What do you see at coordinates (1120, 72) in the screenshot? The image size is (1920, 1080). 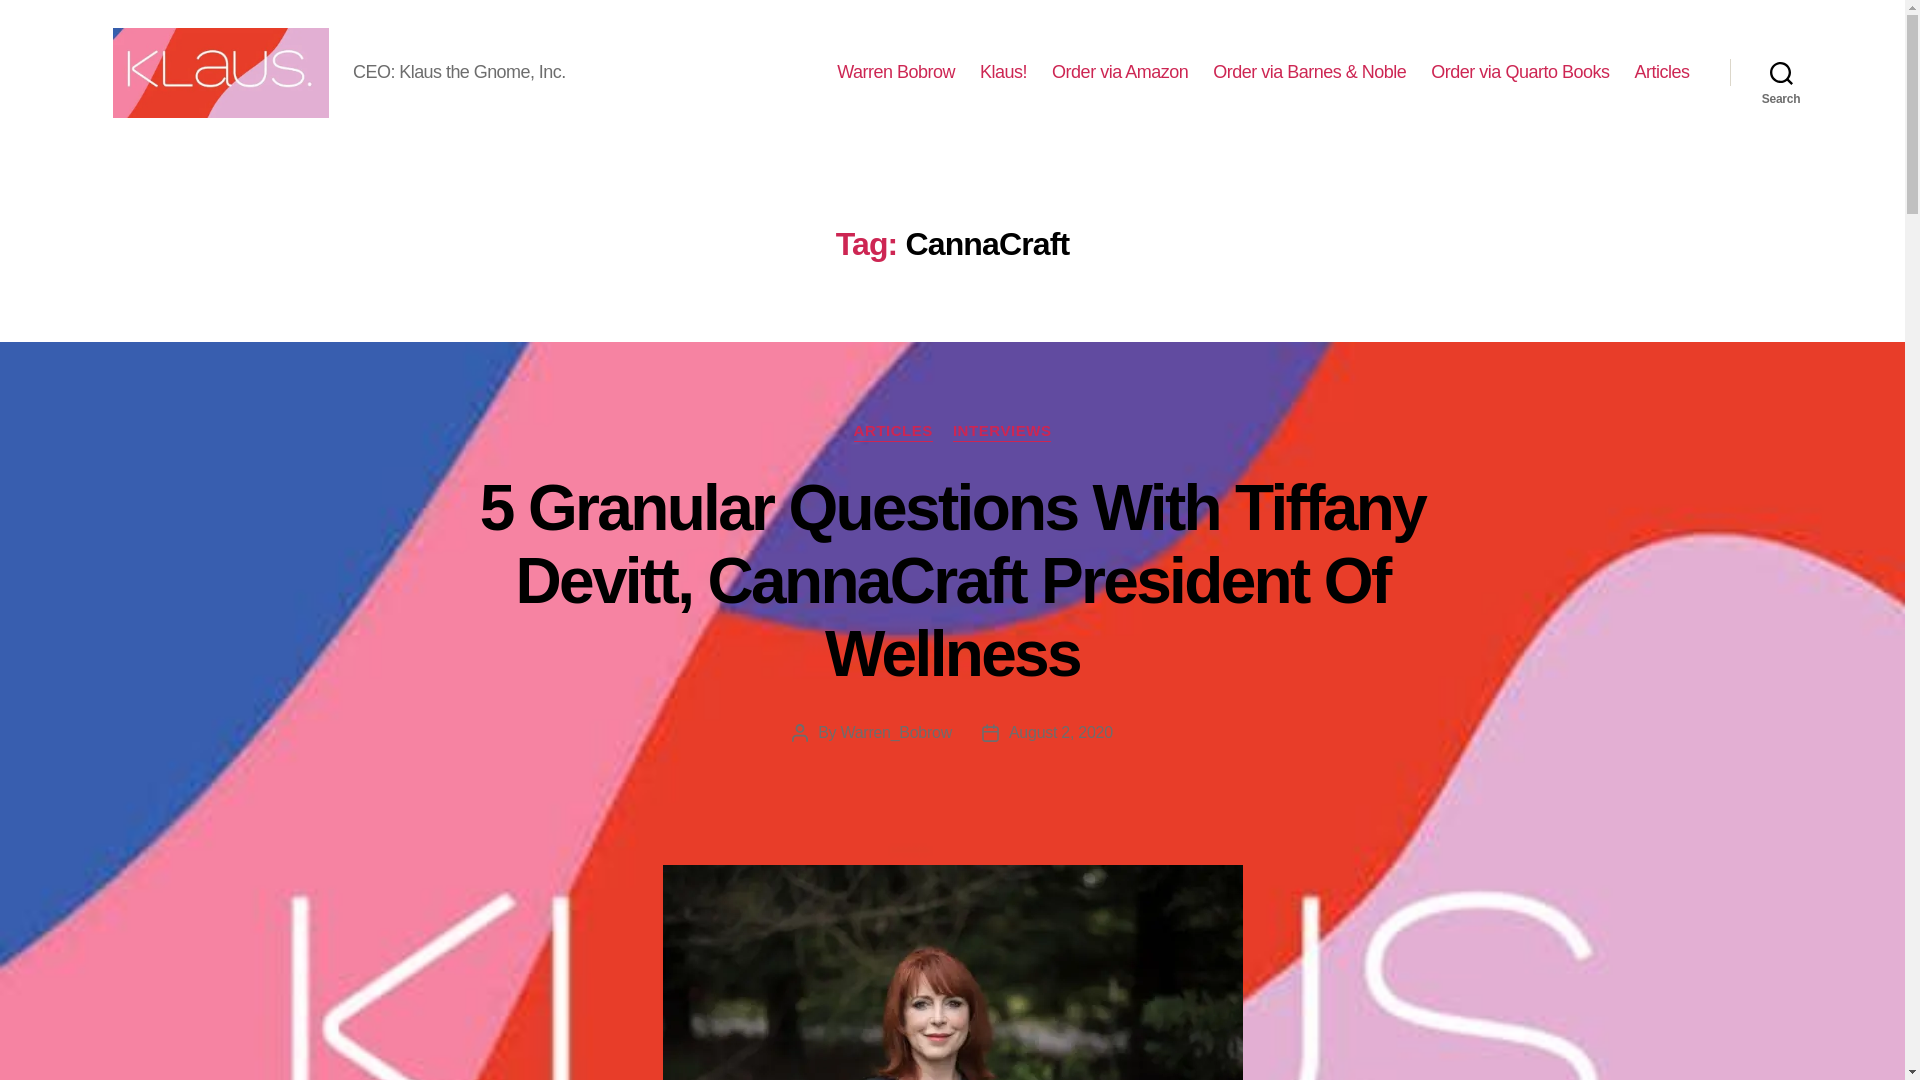 I see `Order via Amazon` at bounding box center [1120, 72].